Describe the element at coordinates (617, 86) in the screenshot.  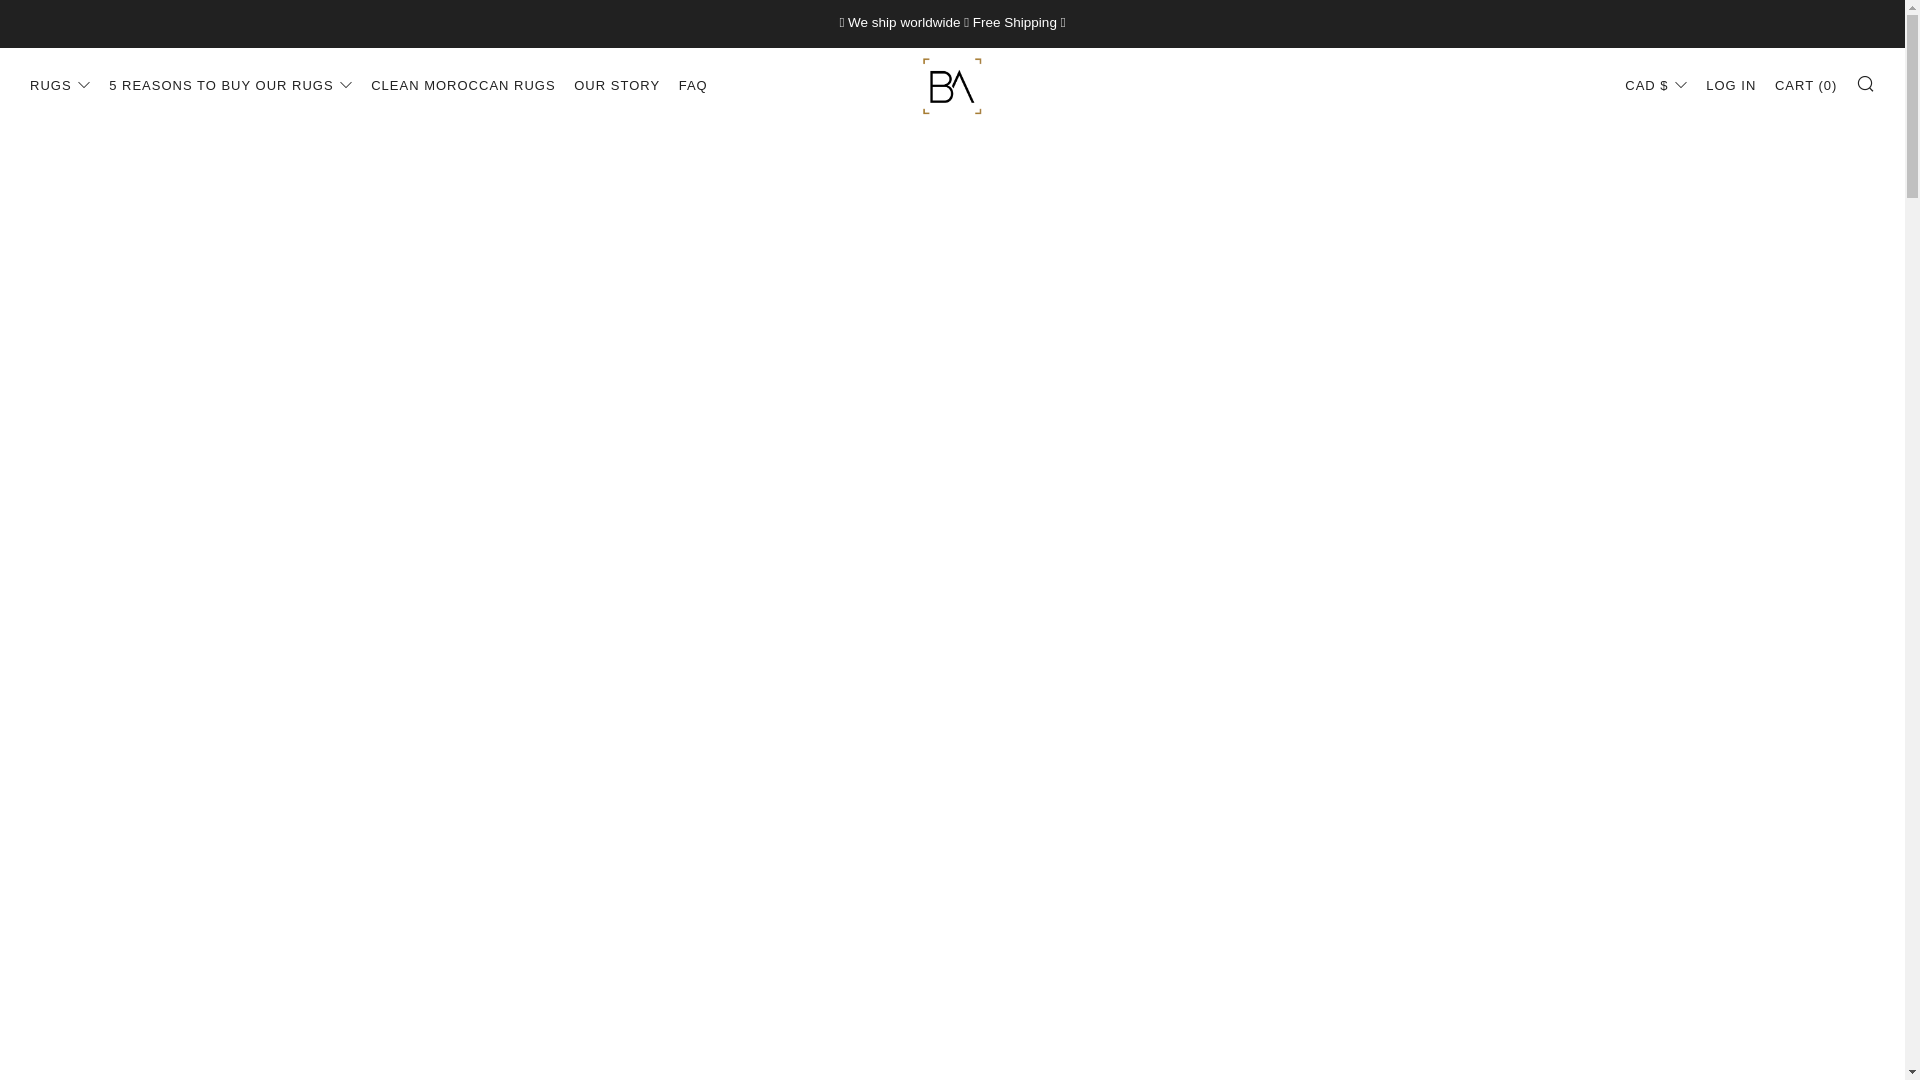
I see `OUR STORY` at that location.